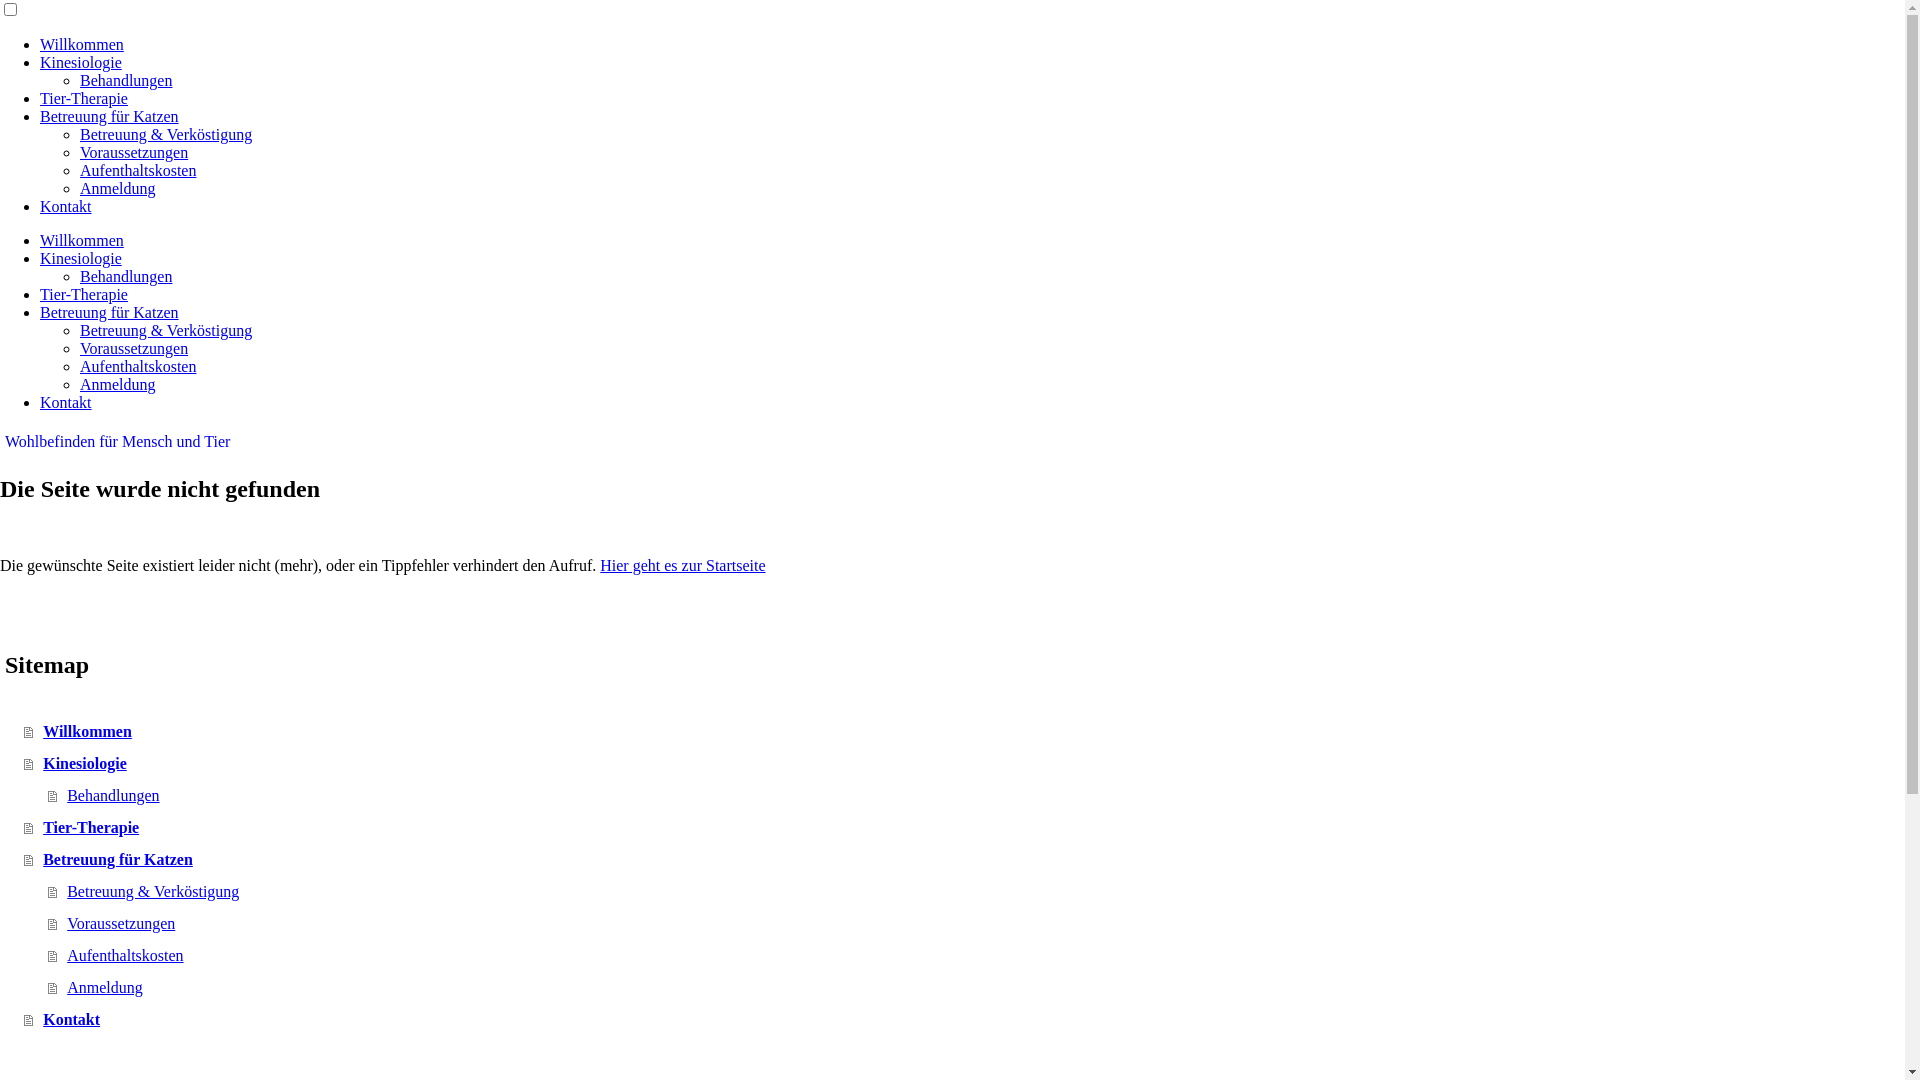 The image size is (1920, 1080). Describe the element at coordinates (976, 796) in the screenshot. I see `Behandlungen` at that location.